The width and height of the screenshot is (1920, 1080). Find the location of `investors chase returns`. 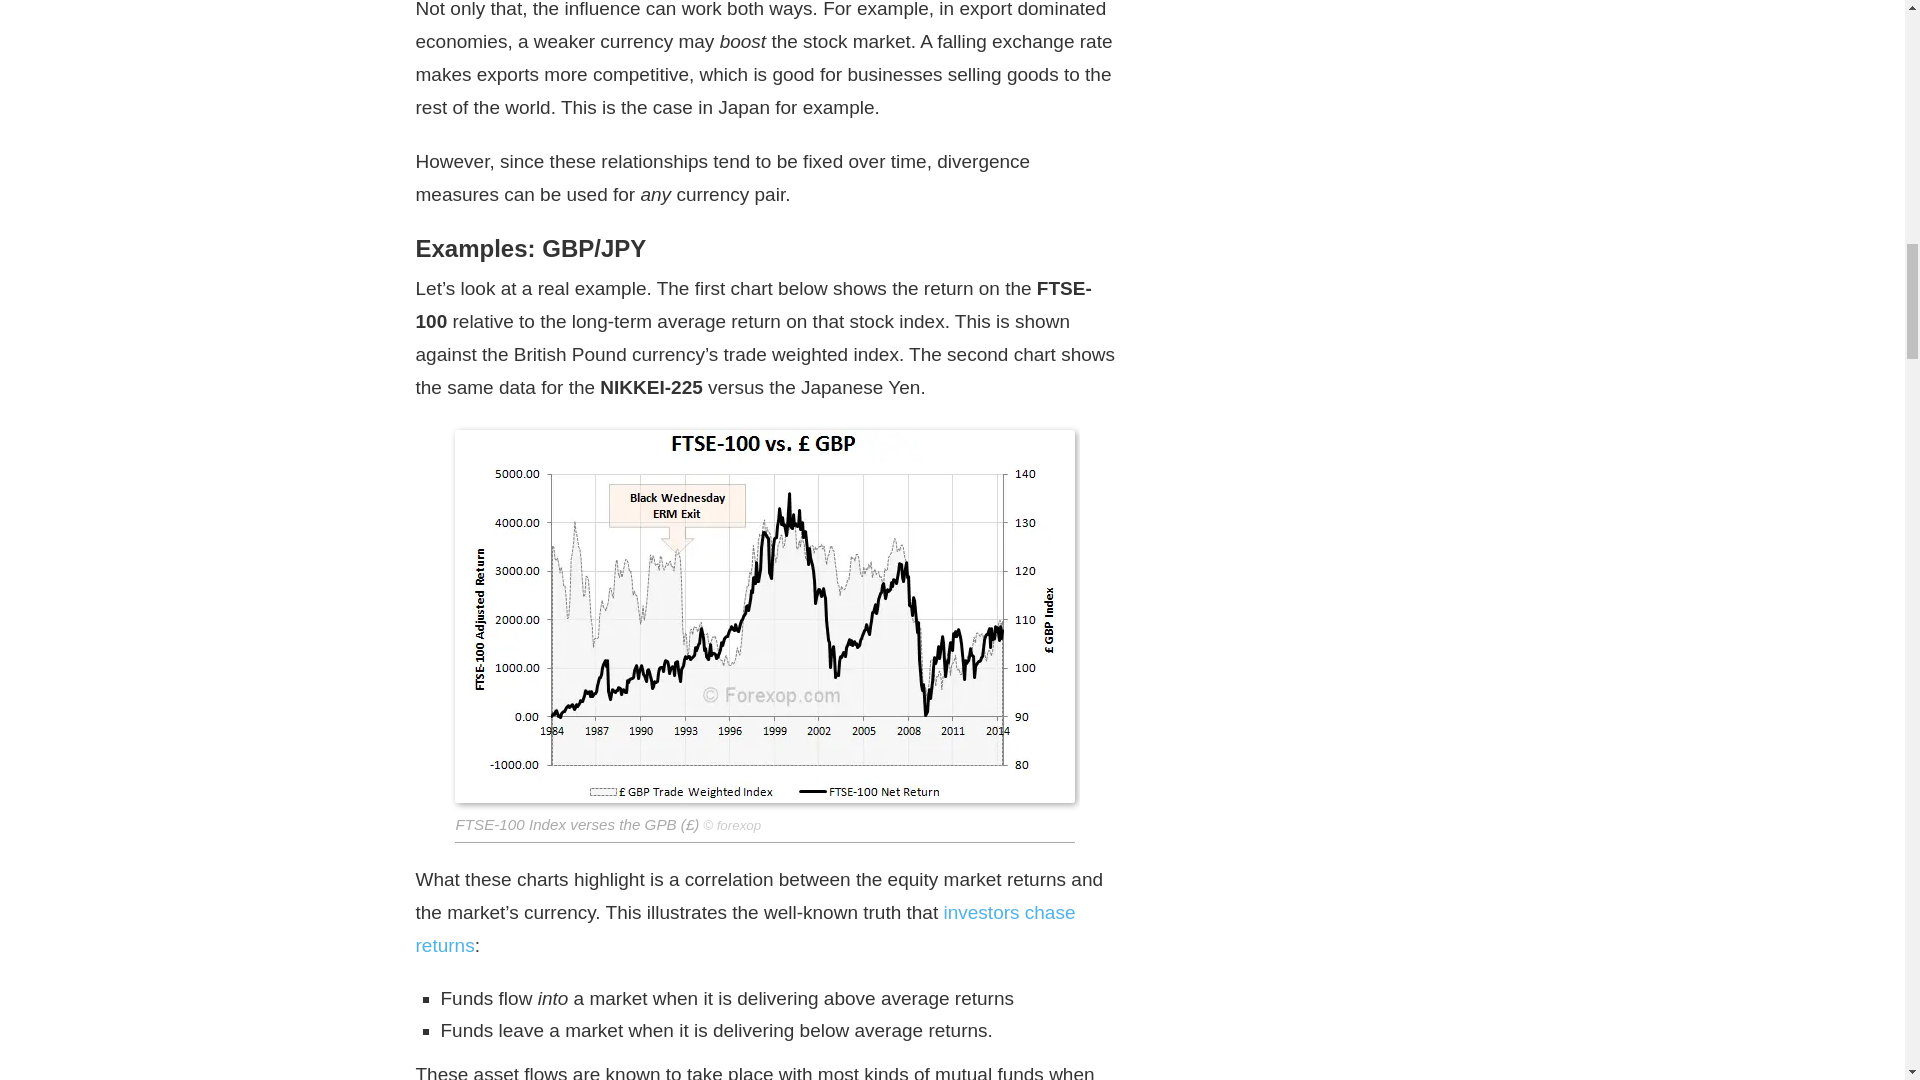

investors chase returns is located at coordinates (746, 928).